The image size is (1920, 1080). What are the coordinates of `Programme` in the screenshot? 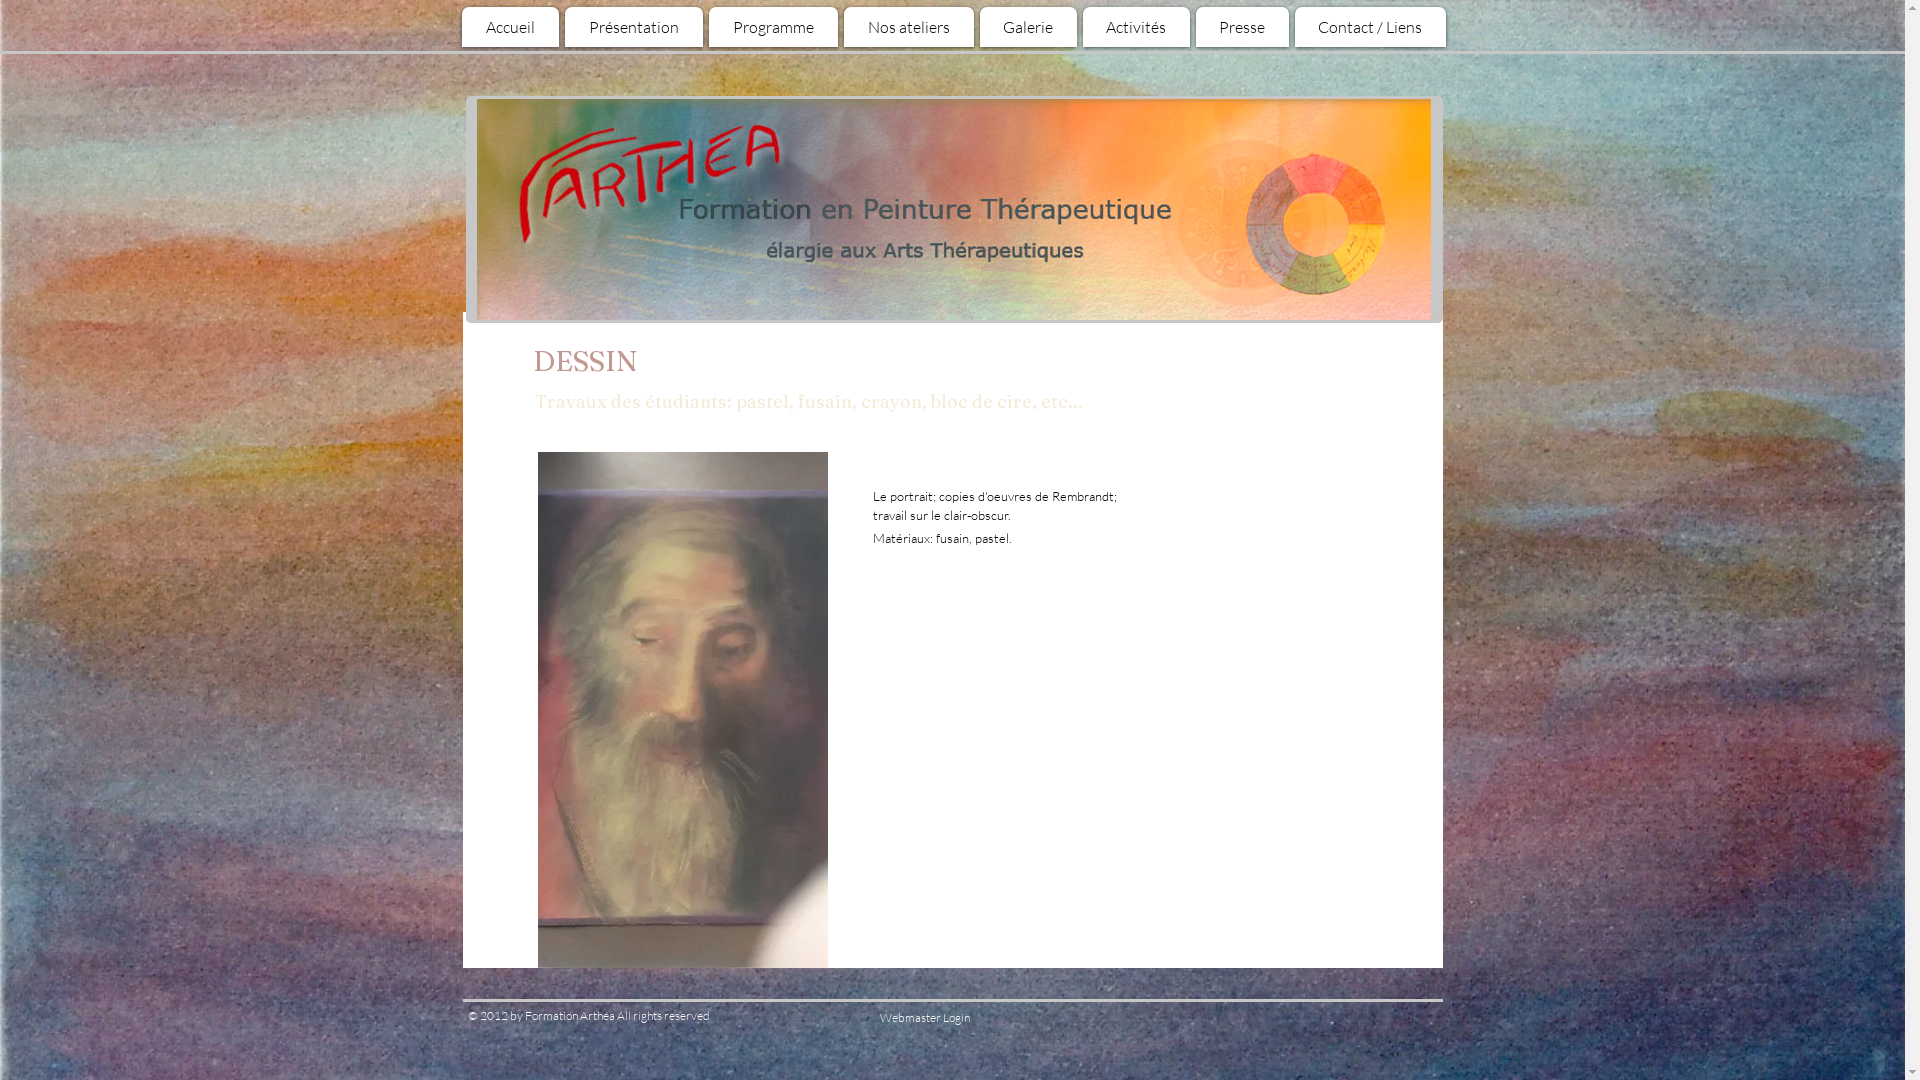 It's located at (772, 27).